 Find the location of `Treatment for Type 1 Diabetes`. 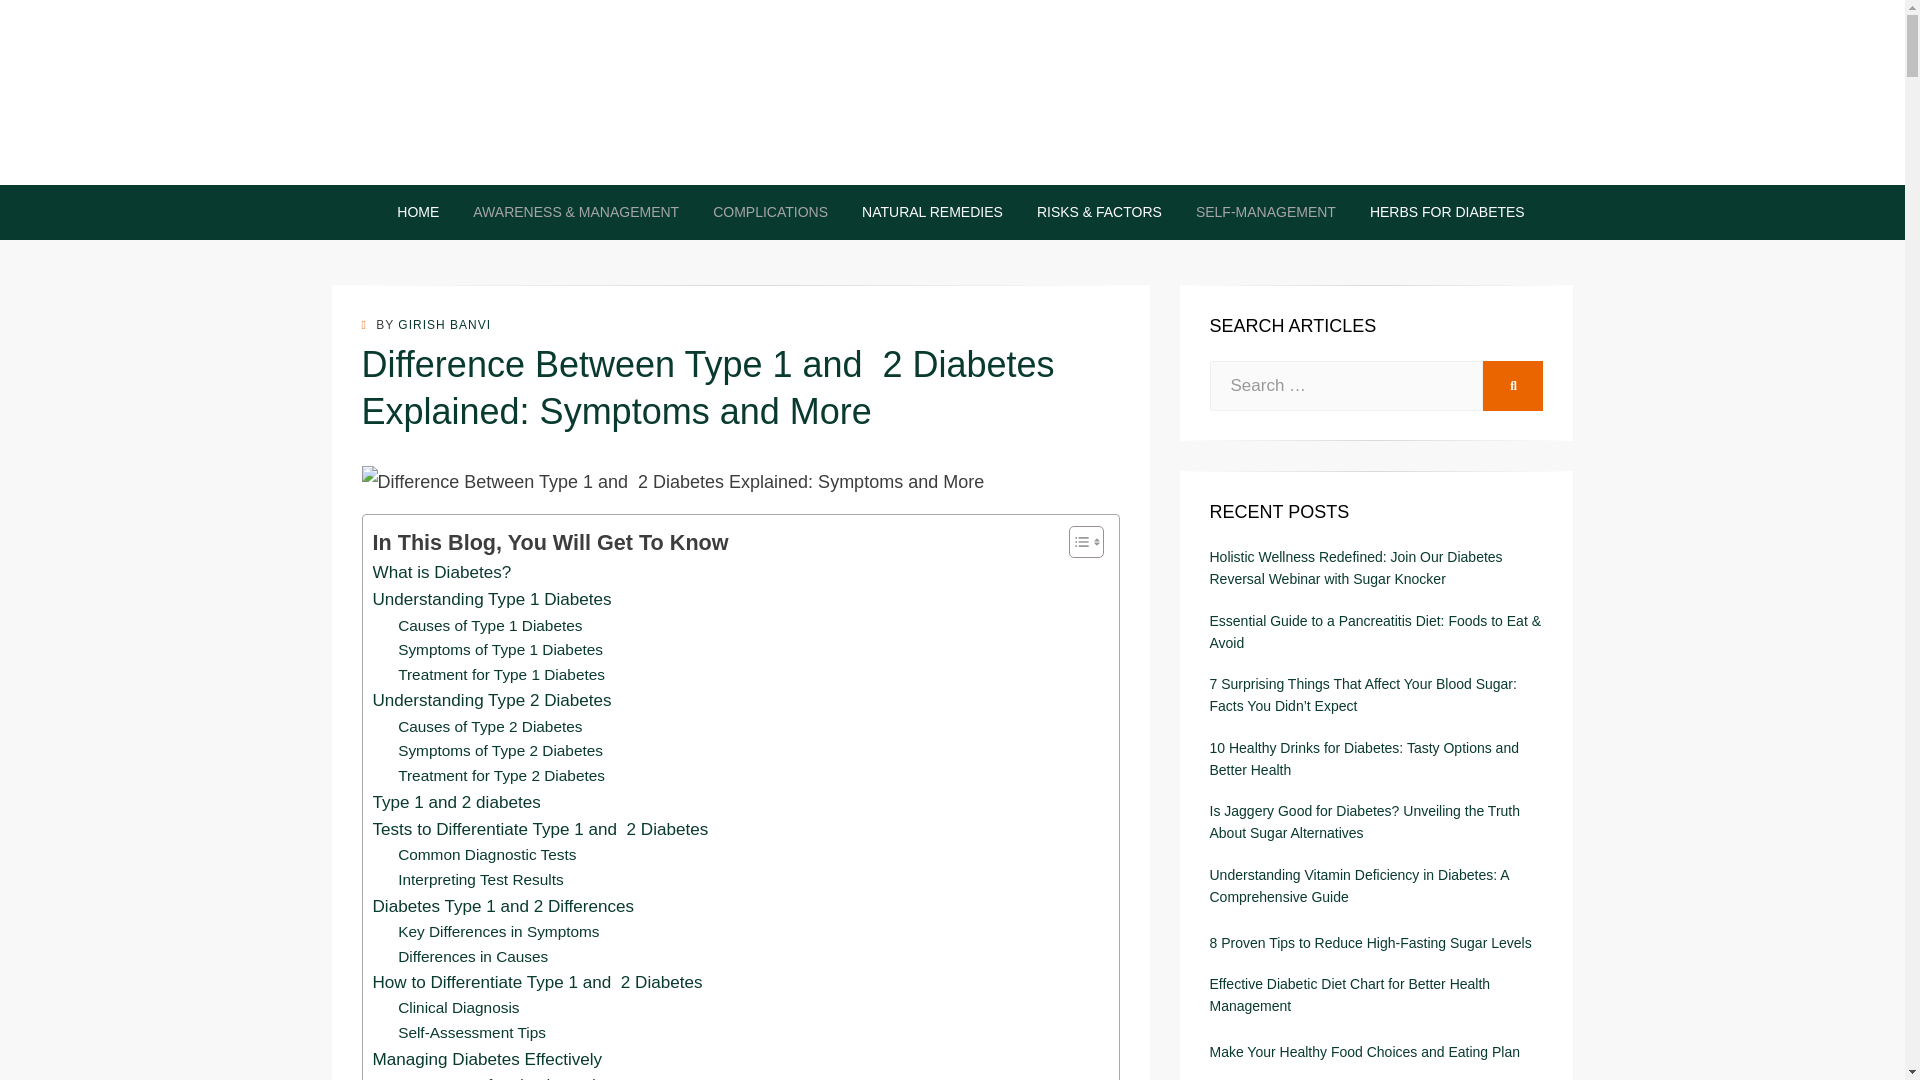

Treatment for Type 1 Diabetes is located at coordinates (500, 675).